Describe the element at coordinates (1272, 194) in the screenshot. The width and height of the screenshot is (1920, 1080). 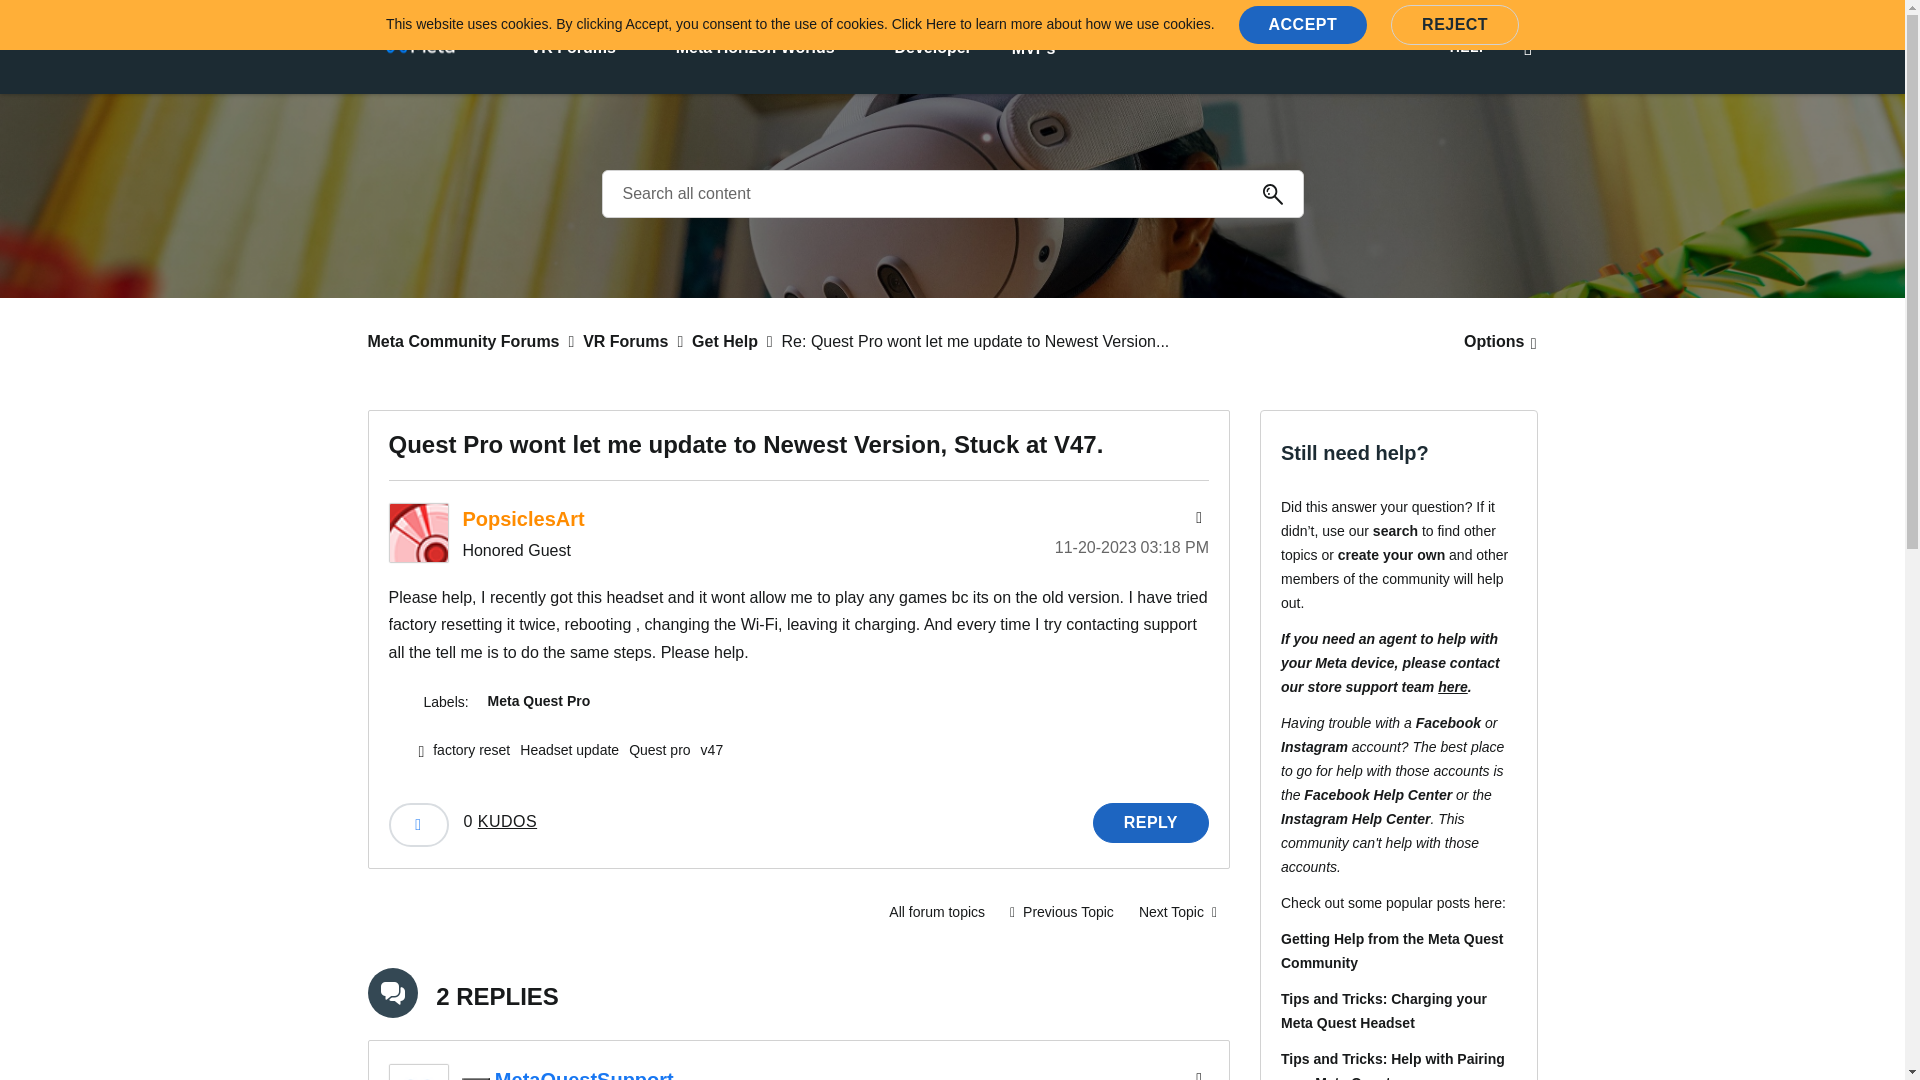
I see `Search` at that location.